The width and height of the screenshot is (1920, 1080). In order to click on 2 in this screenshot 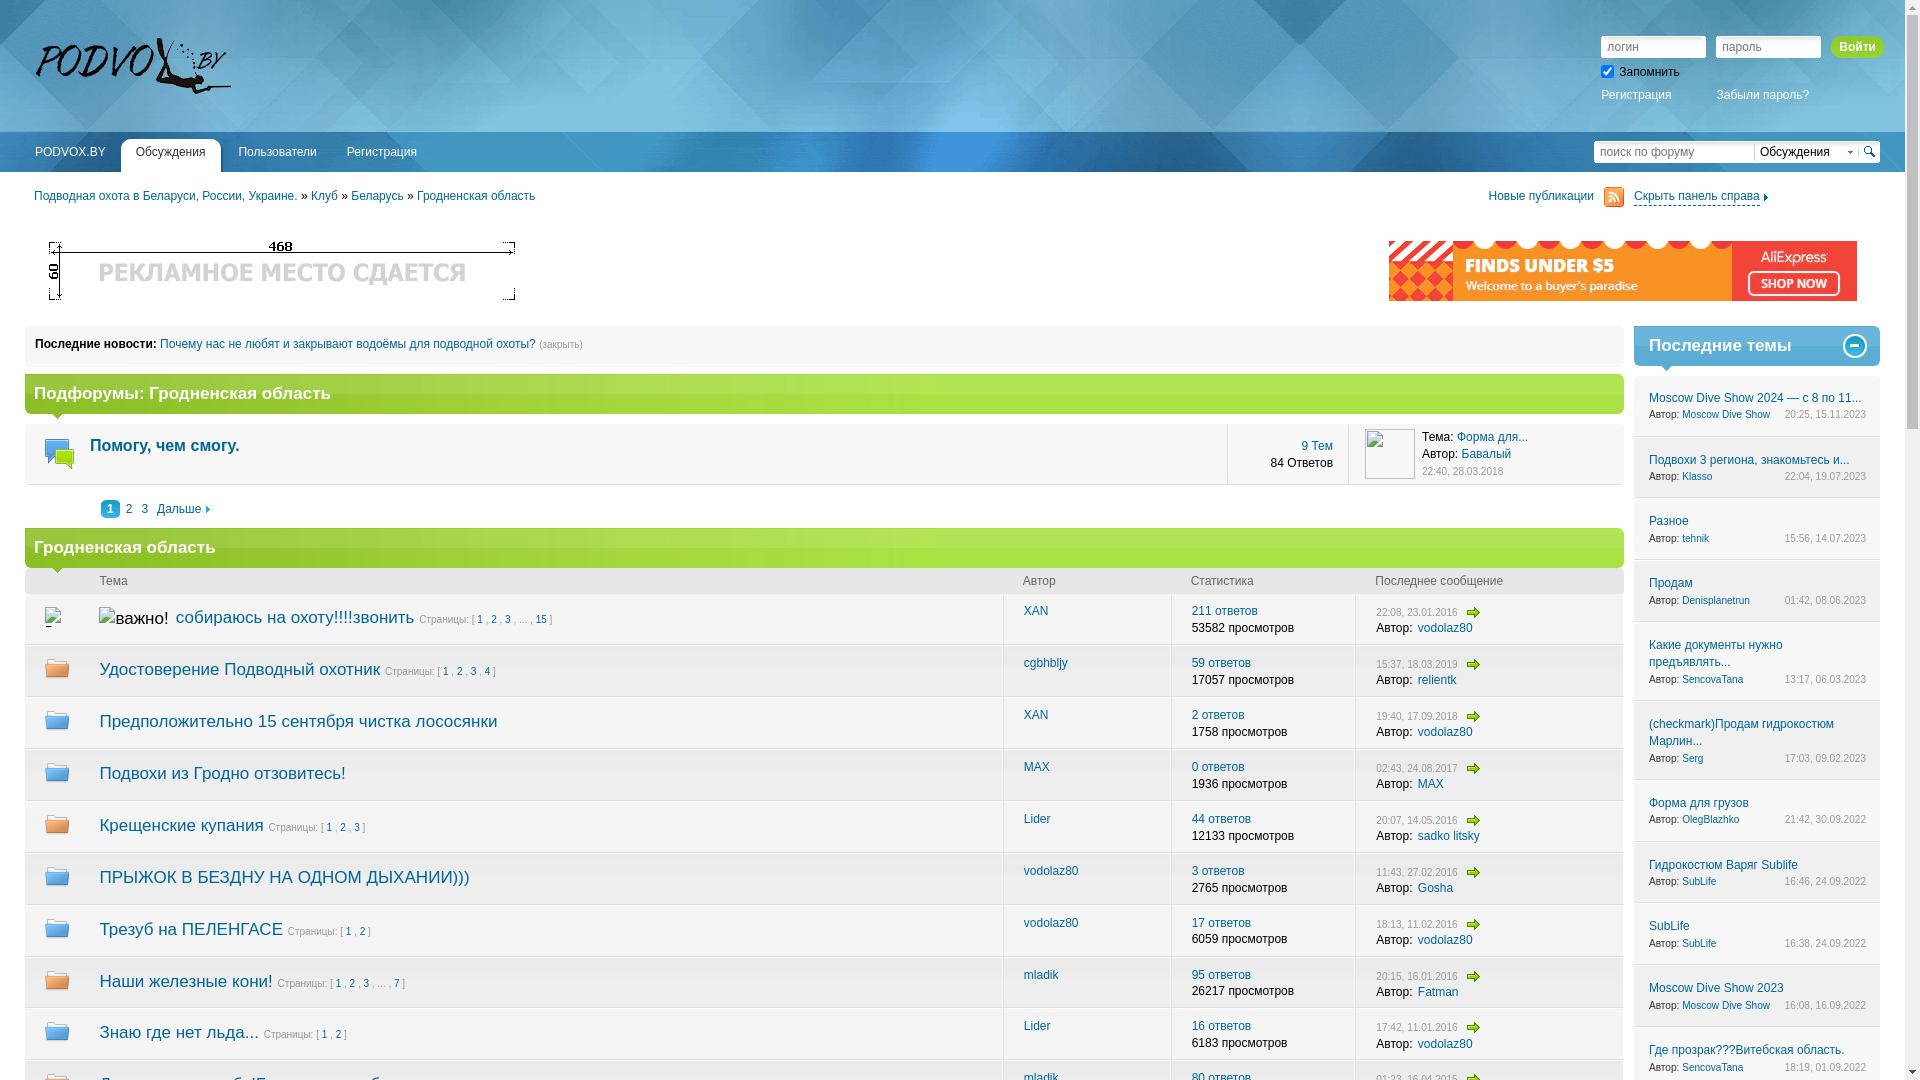, I will do `click(339, 1034)`.